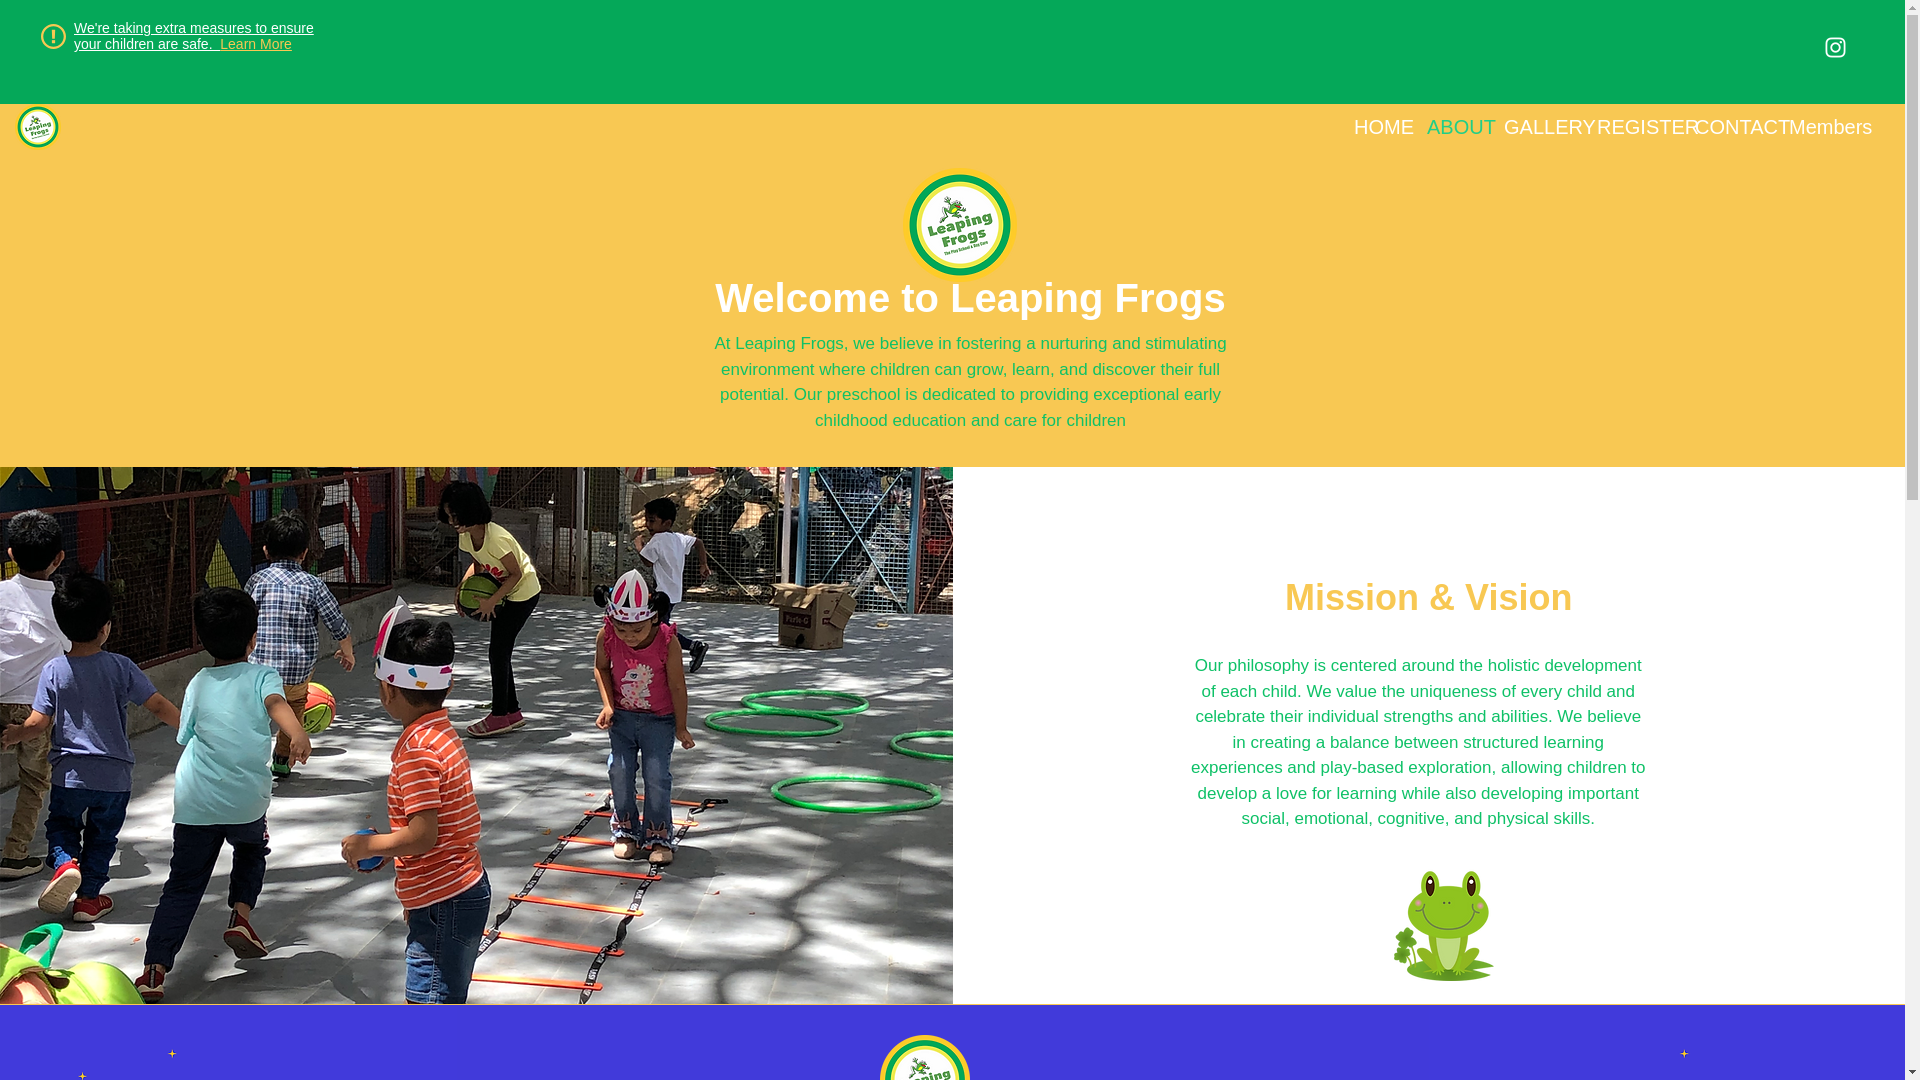  What do you see at coordinates (1631, 126) in the screenshot?
I see `REGISTER` at bounding box center [1631, 126].